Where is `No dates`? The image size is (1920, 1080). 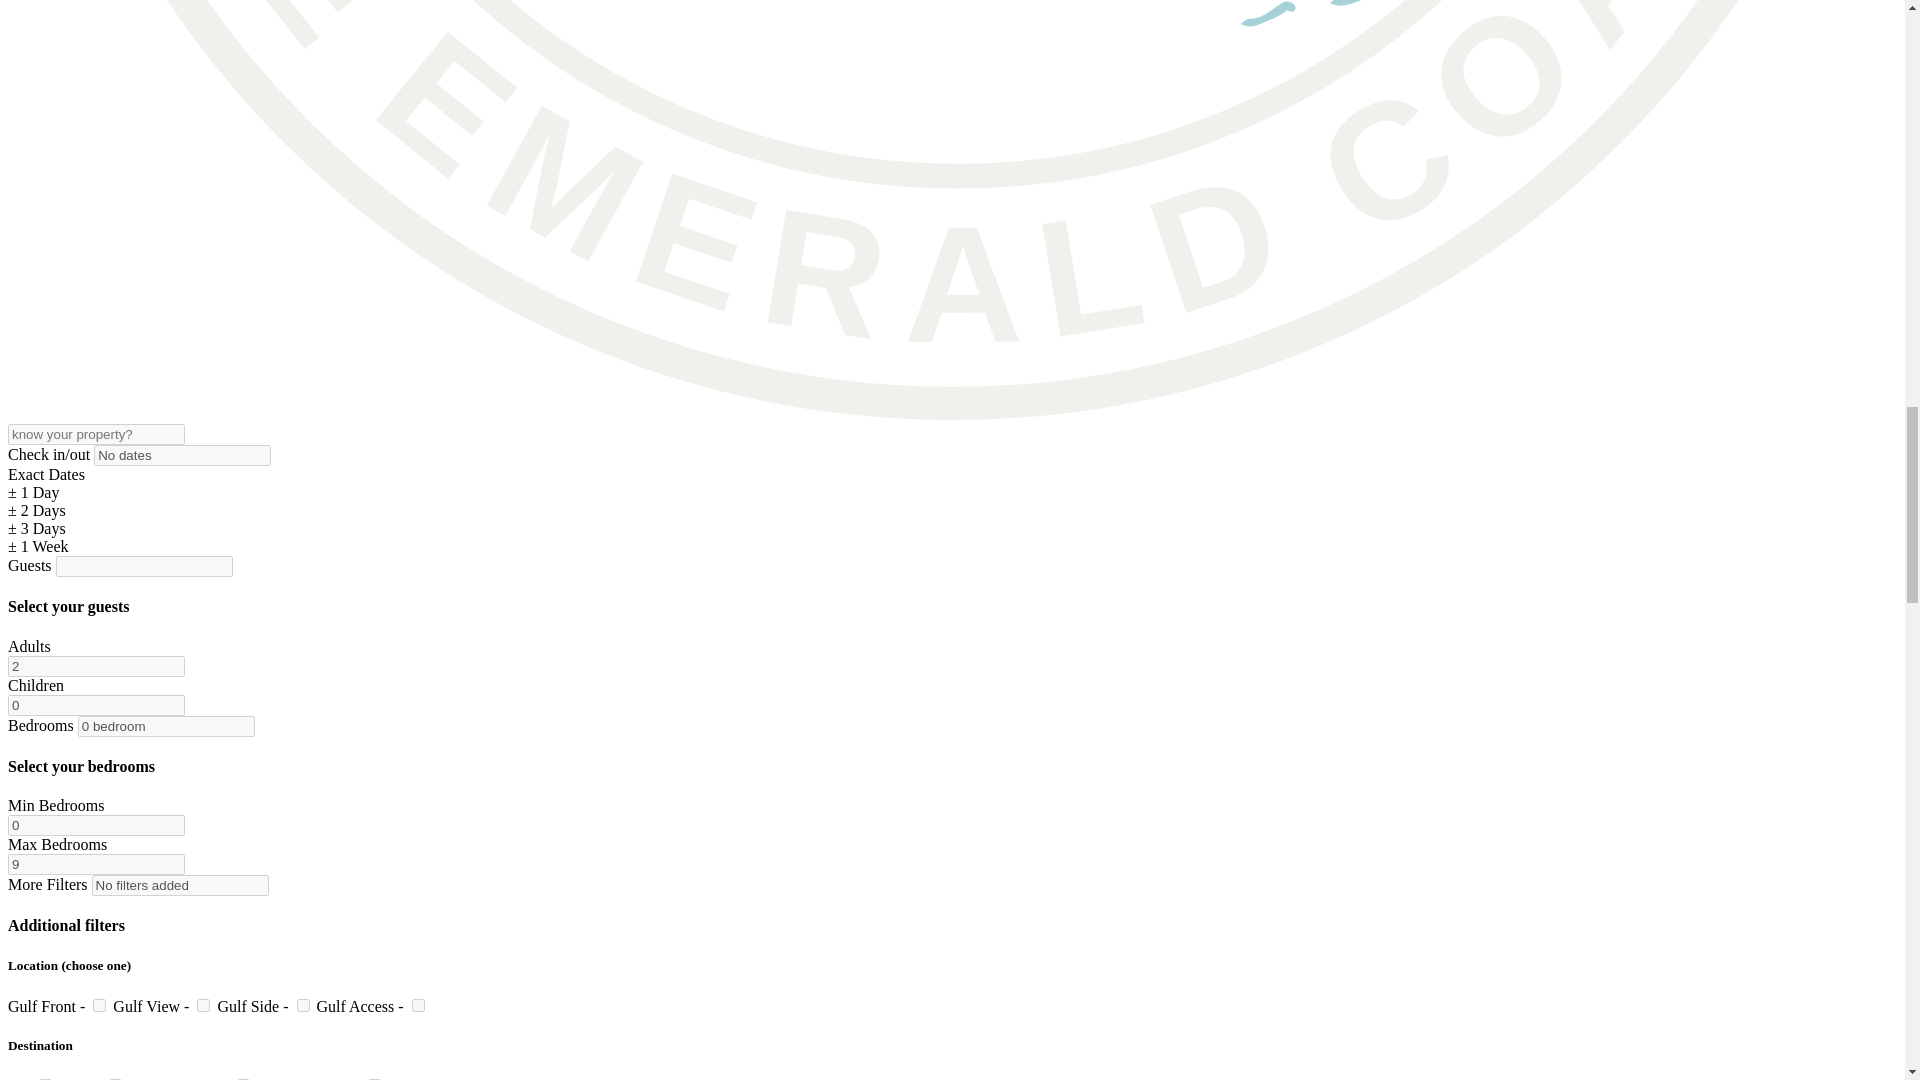 No dates is located at coordinates (182, 454).